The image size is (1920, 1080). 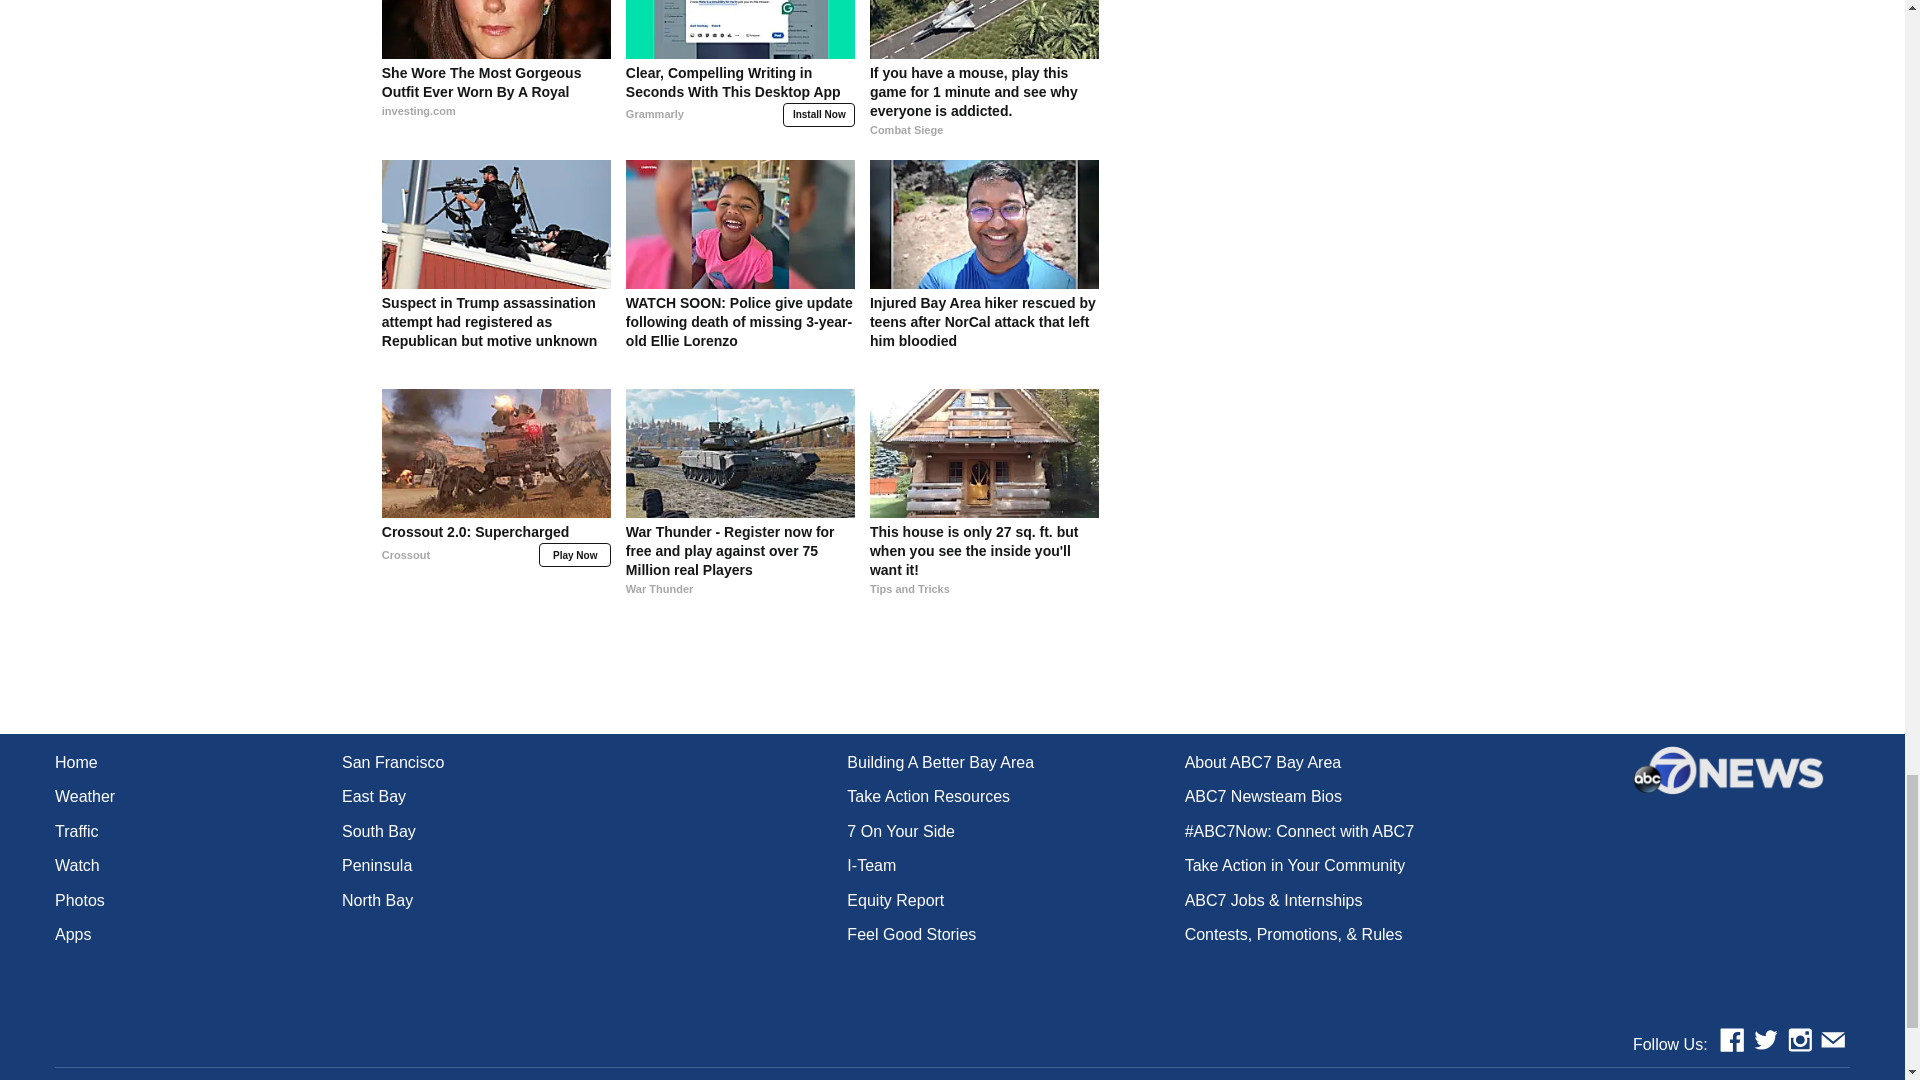 What do you see at coordinates (740, 102) in the screenshot?
I see `Clear, Compelling Writing in Seconds With This Desktop App` at bounding box center [740, 102].